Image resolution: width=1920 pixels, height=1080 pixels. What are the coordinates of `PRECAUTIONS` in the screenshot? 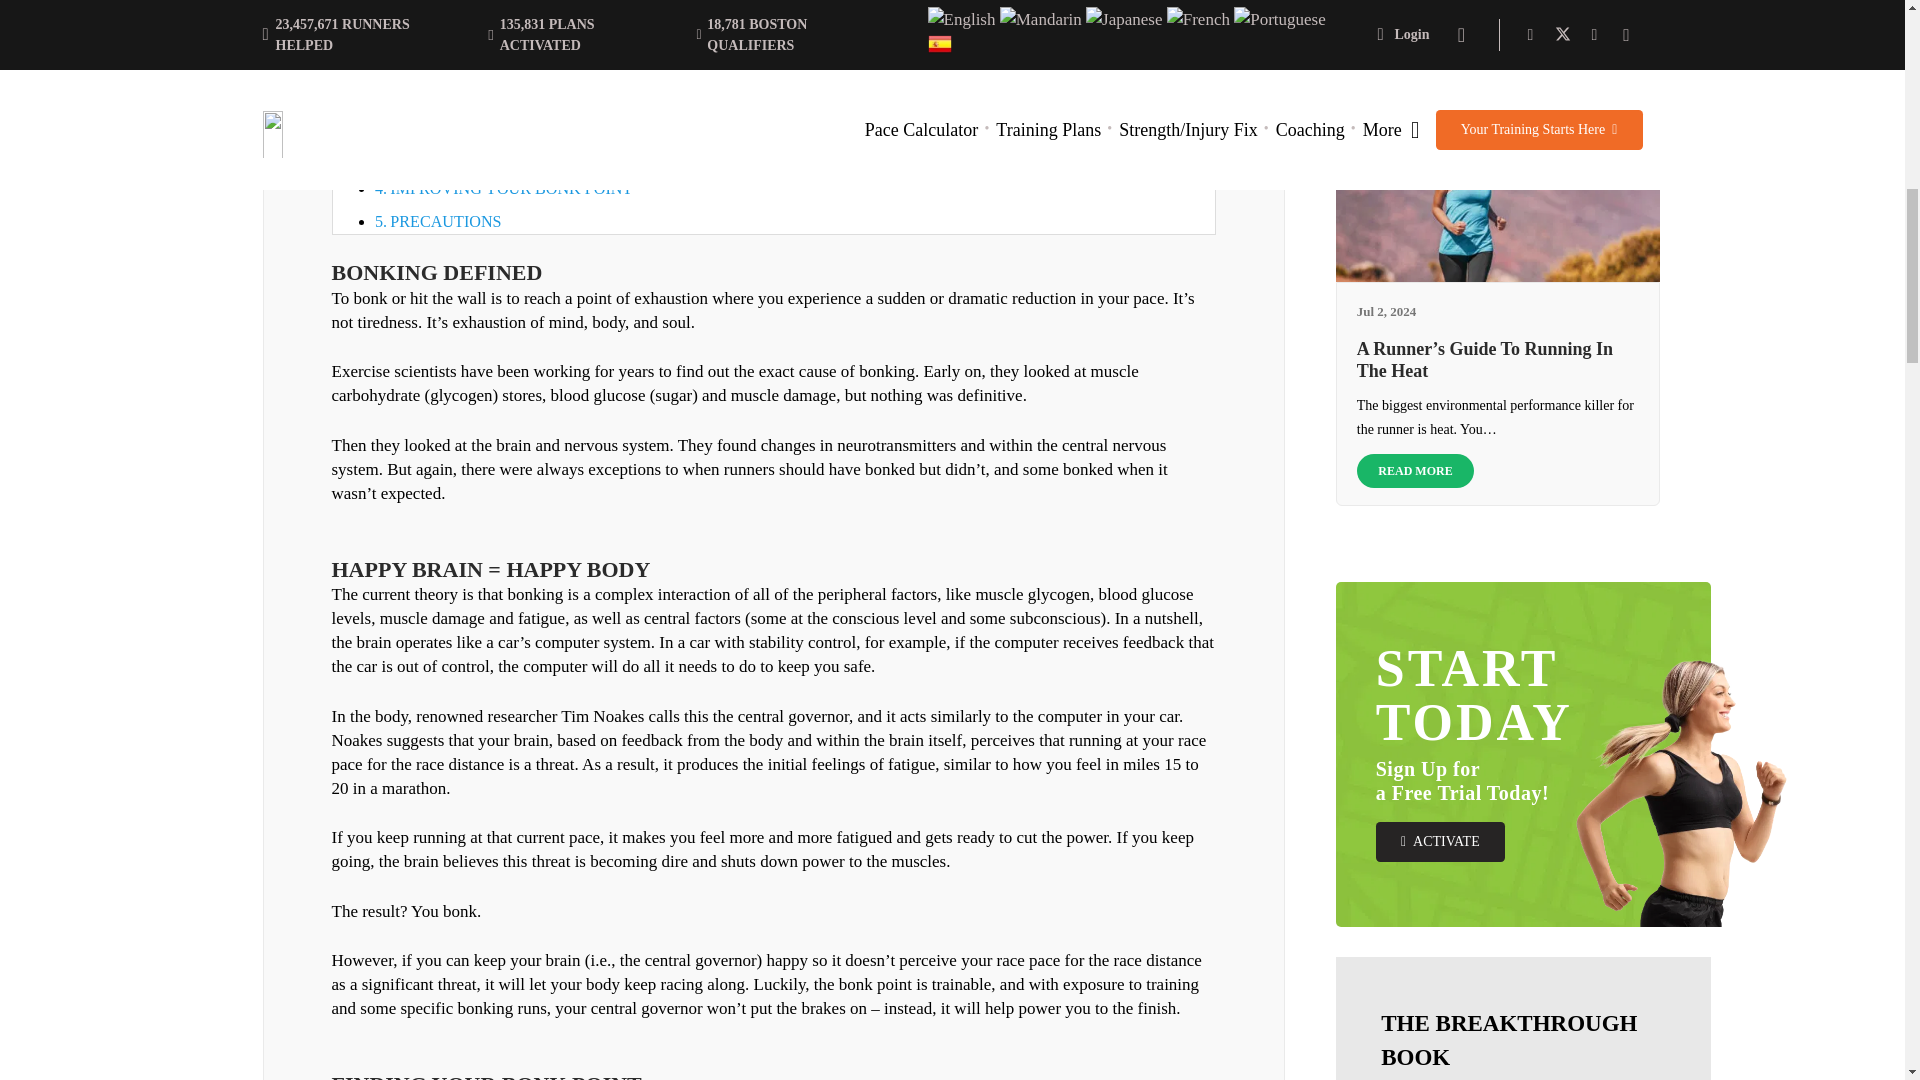 It's located at (445, 221).